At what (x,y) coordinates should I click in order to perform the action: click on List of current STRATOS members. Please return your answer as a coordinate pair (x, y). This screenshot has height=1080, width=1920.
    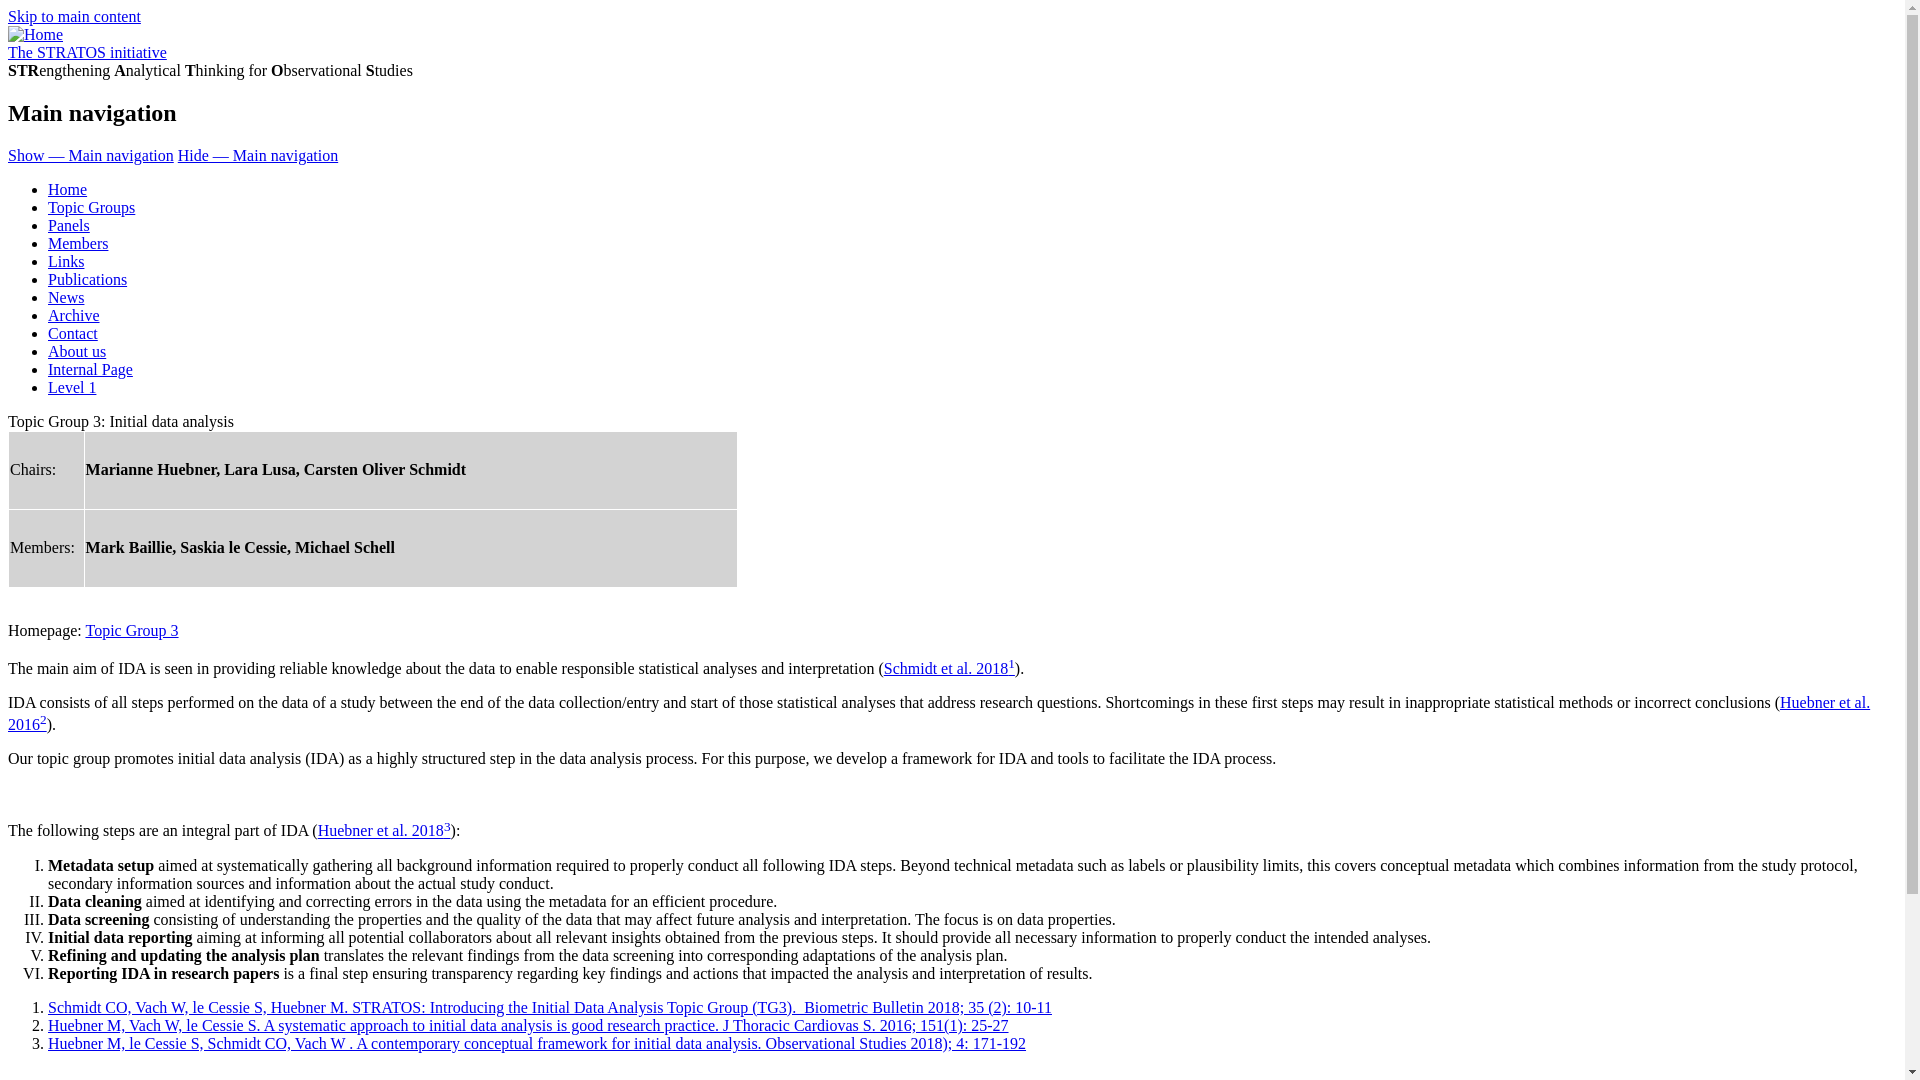
    Looking at the image, I should click on (78, 243).